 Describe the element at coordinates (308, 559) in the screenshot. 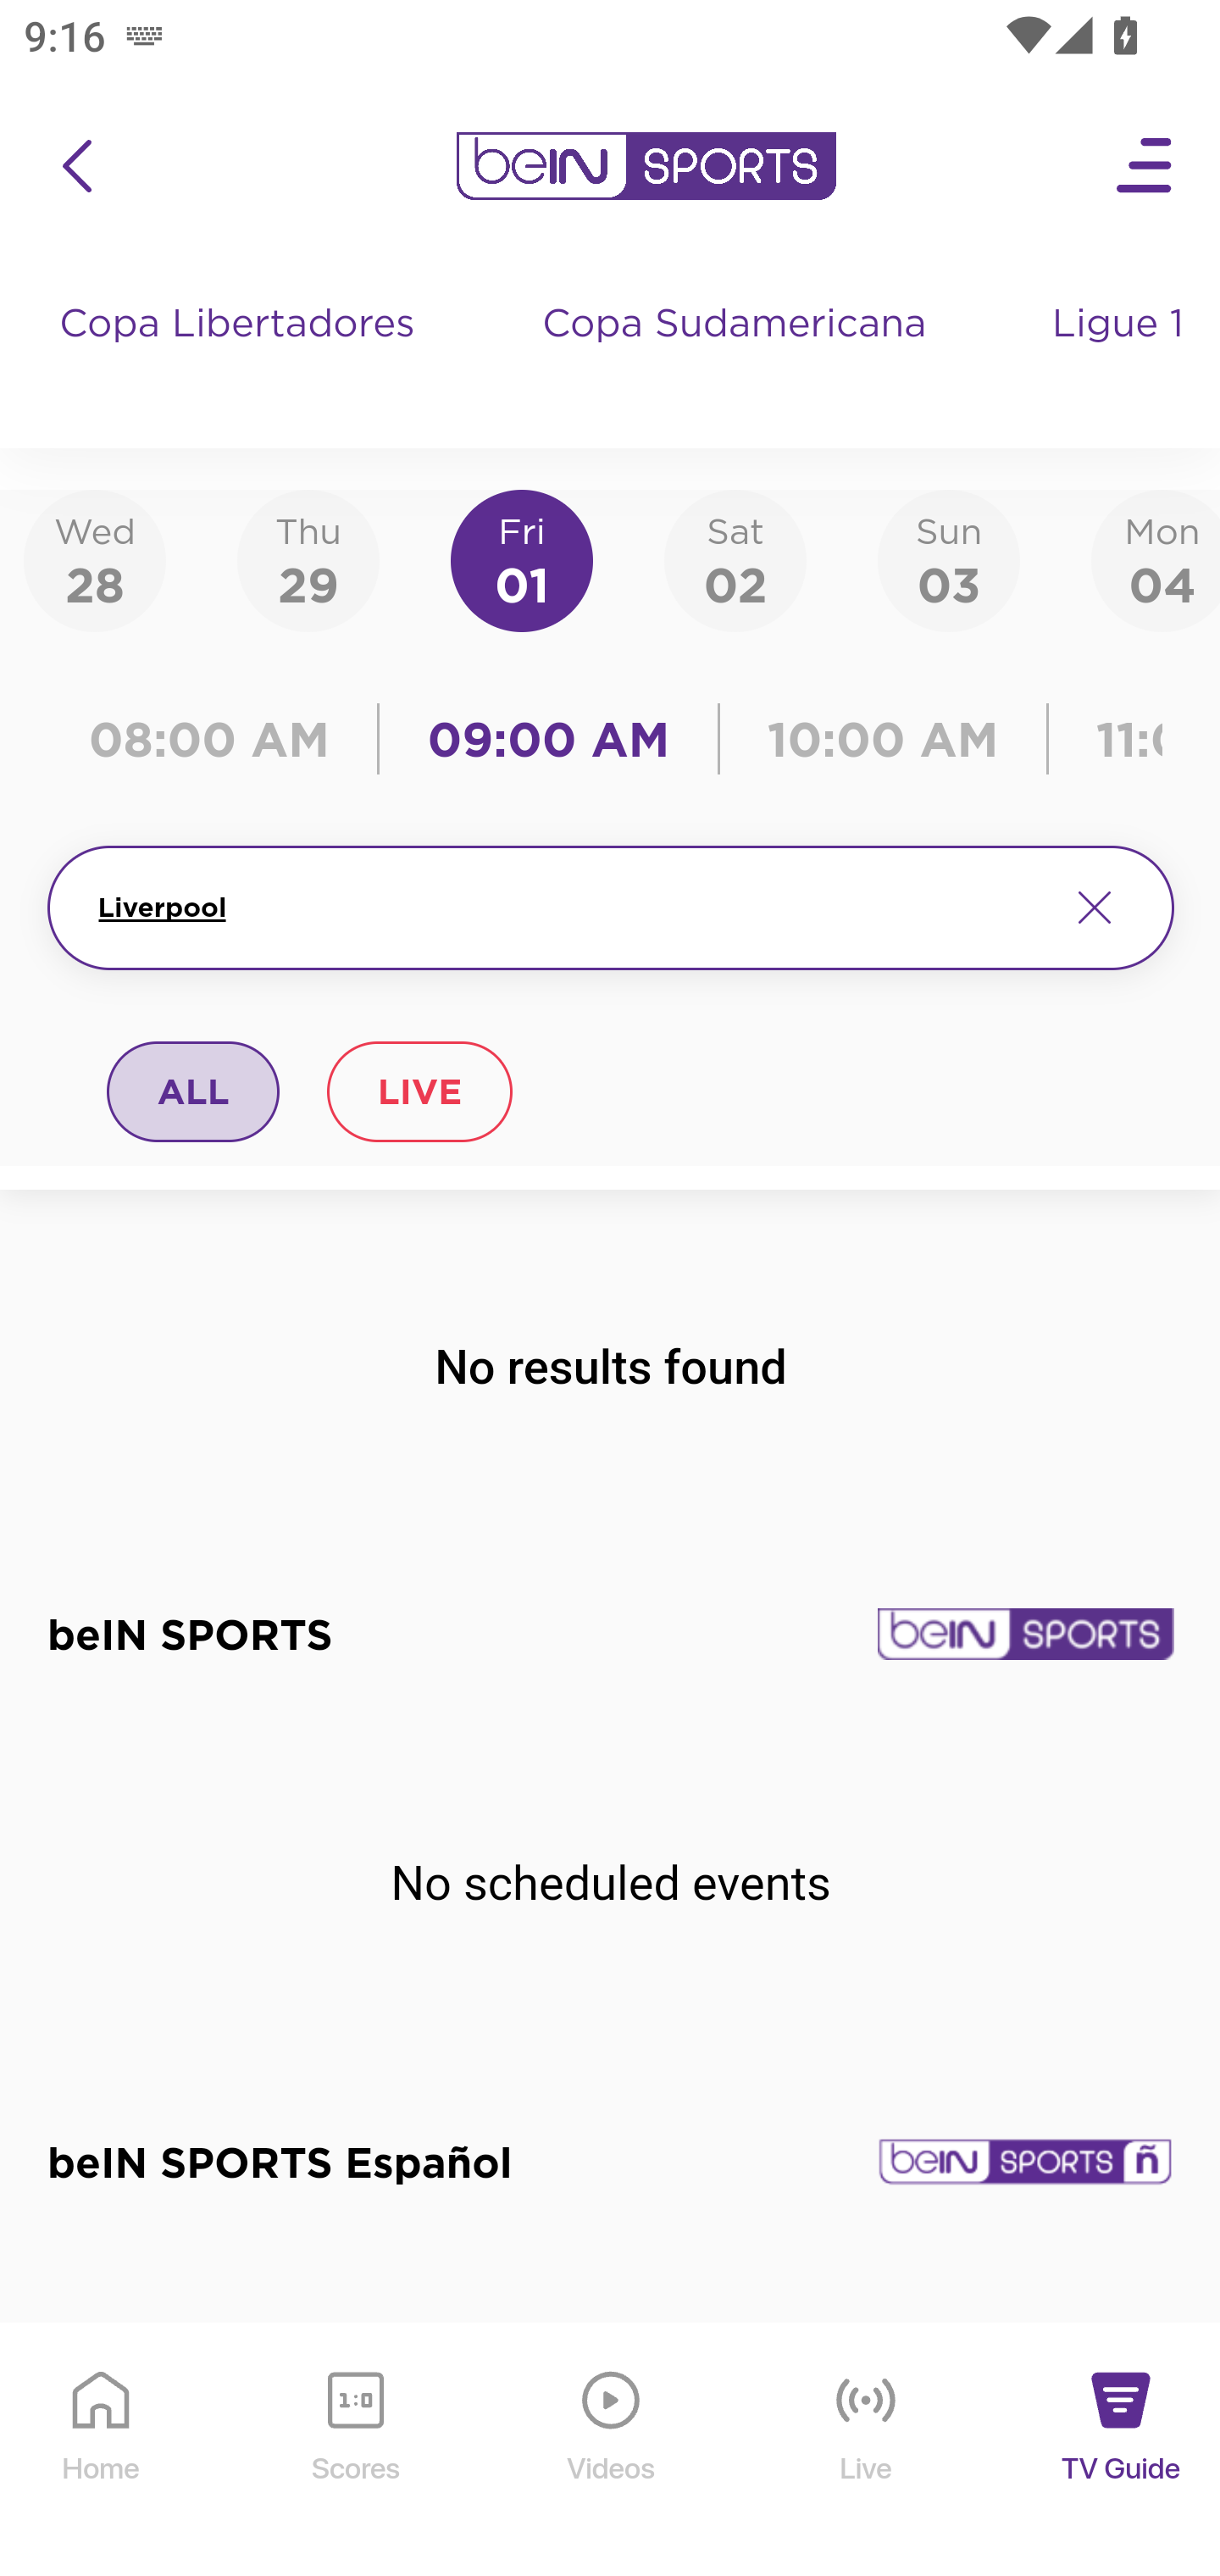

I see `Thu29` at that location.